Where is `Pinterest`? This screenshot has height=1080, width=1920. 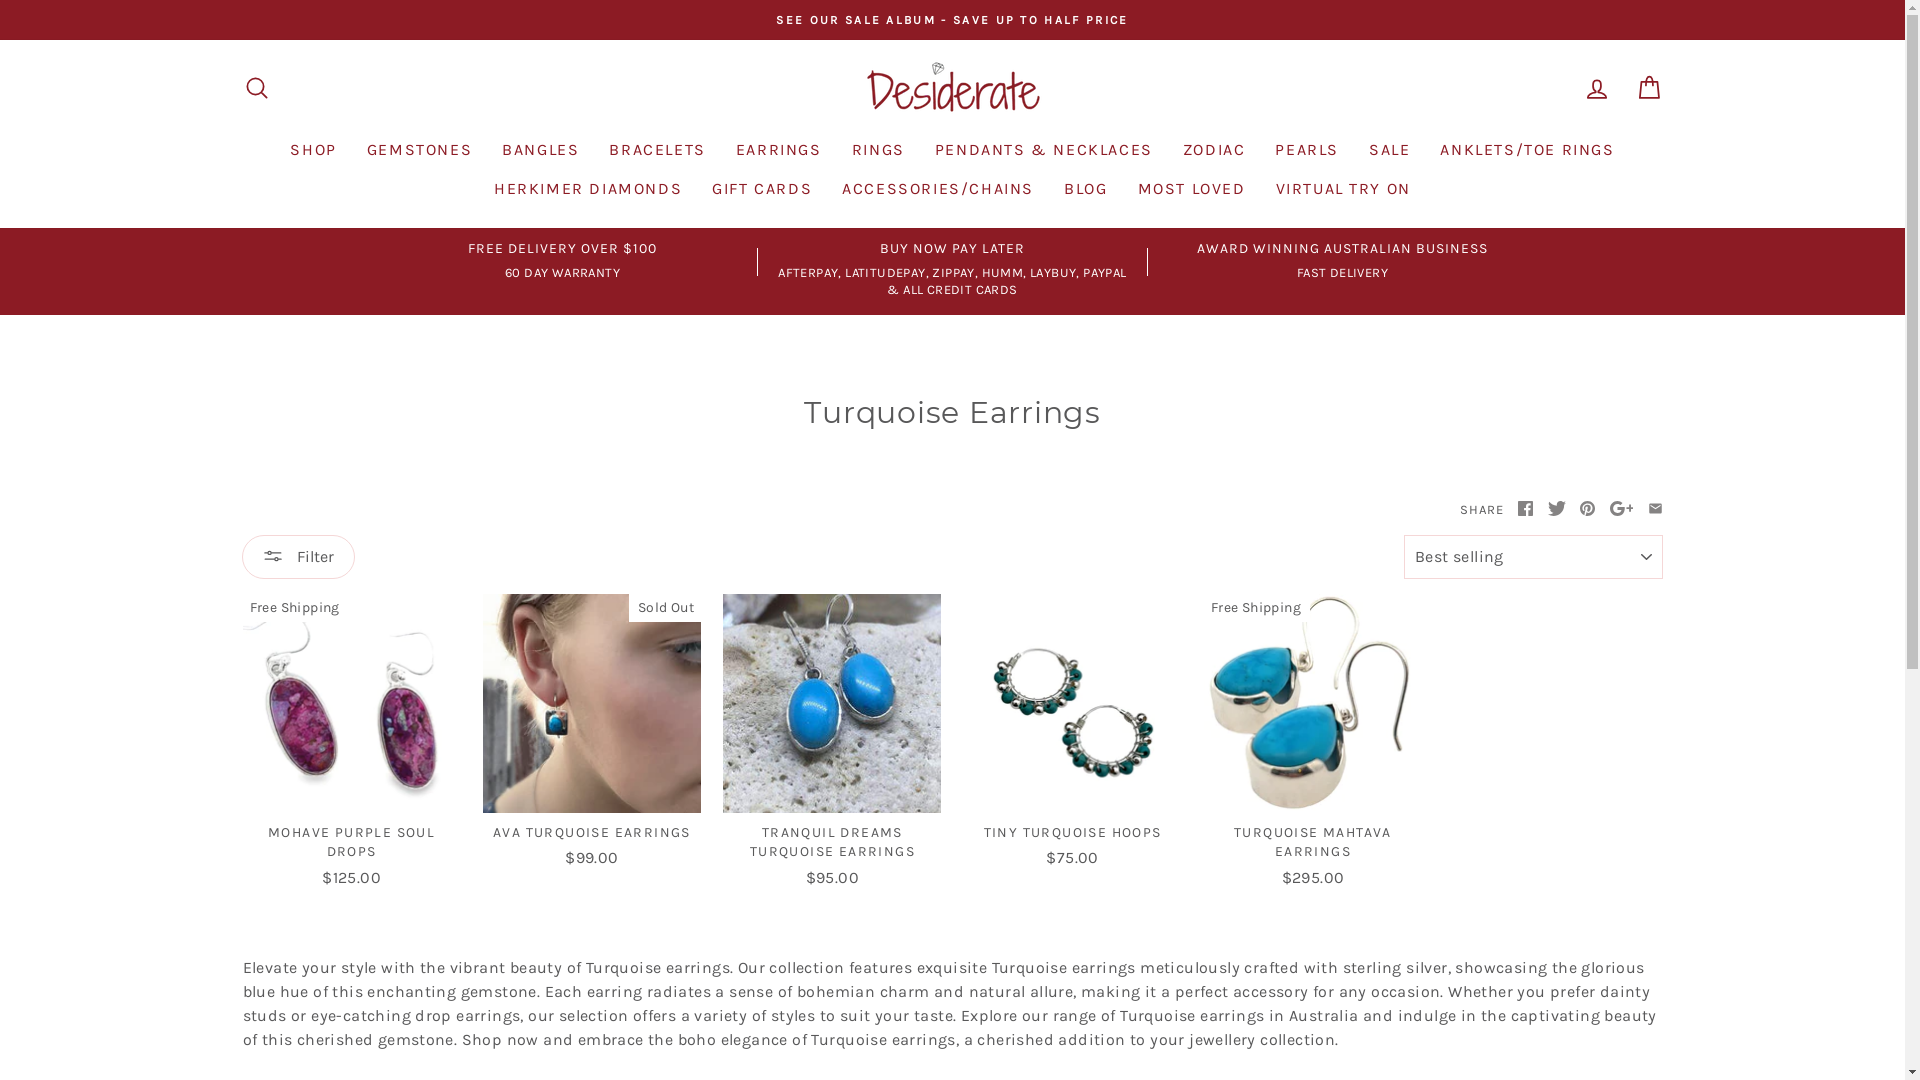 Pinterest is located at coordinates (1588, 510).